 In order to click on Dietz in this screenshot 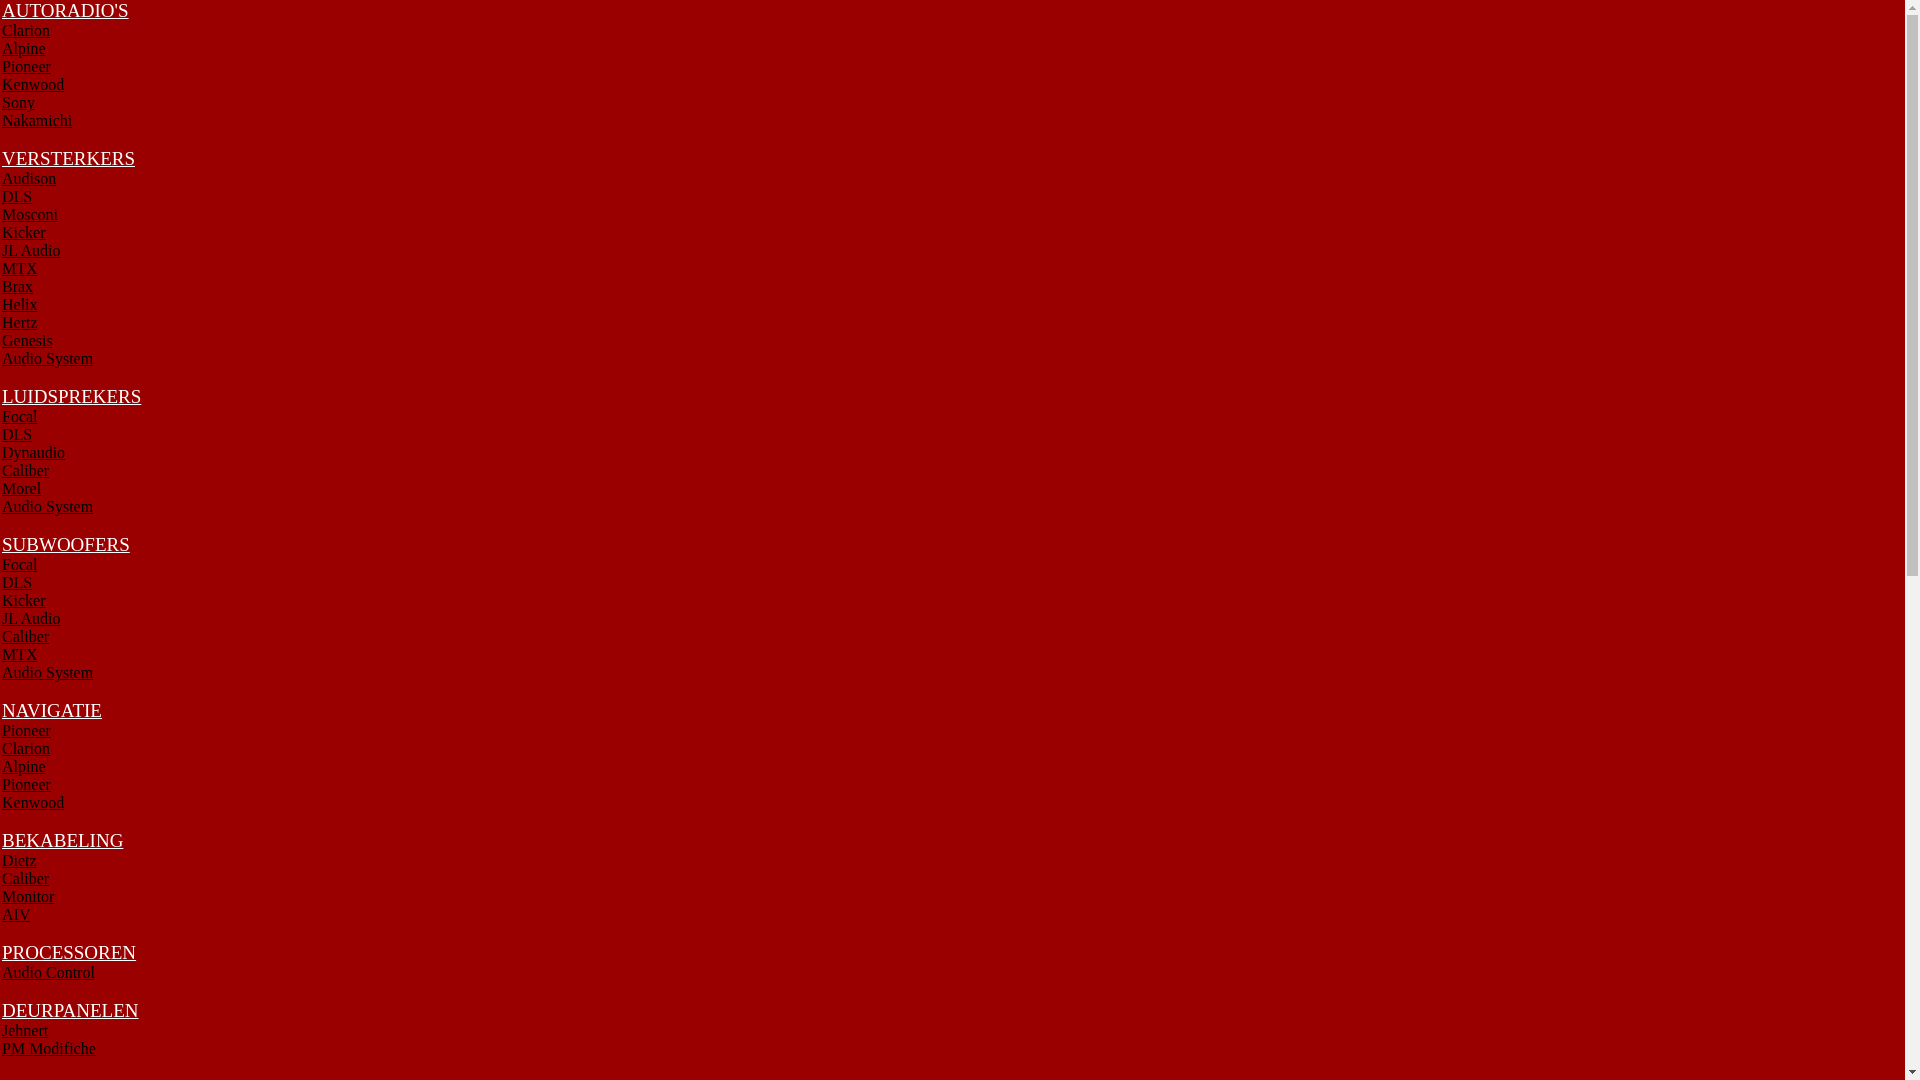, I will do `click(20, 860)`.